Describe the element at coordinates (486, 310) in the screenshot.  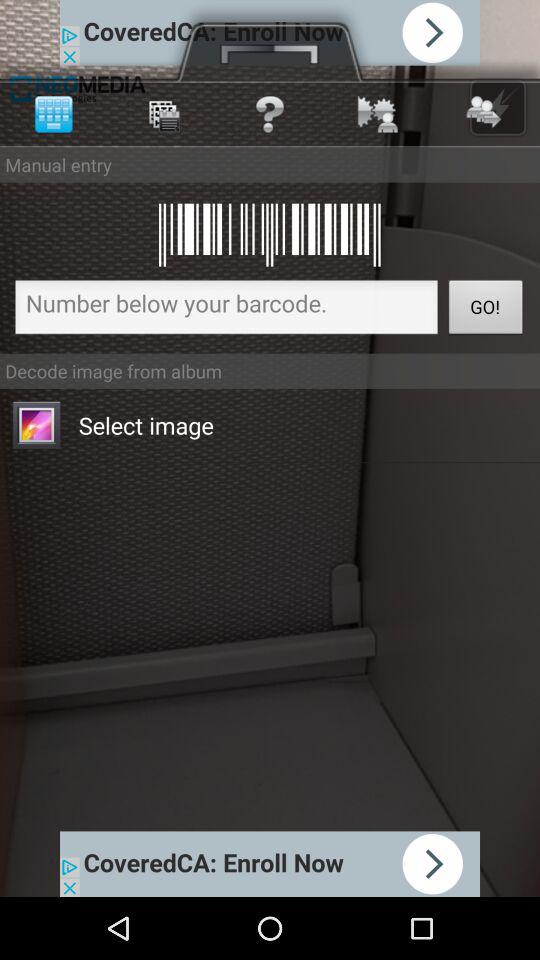
I see `click on the button which is next to the text field` at that location.